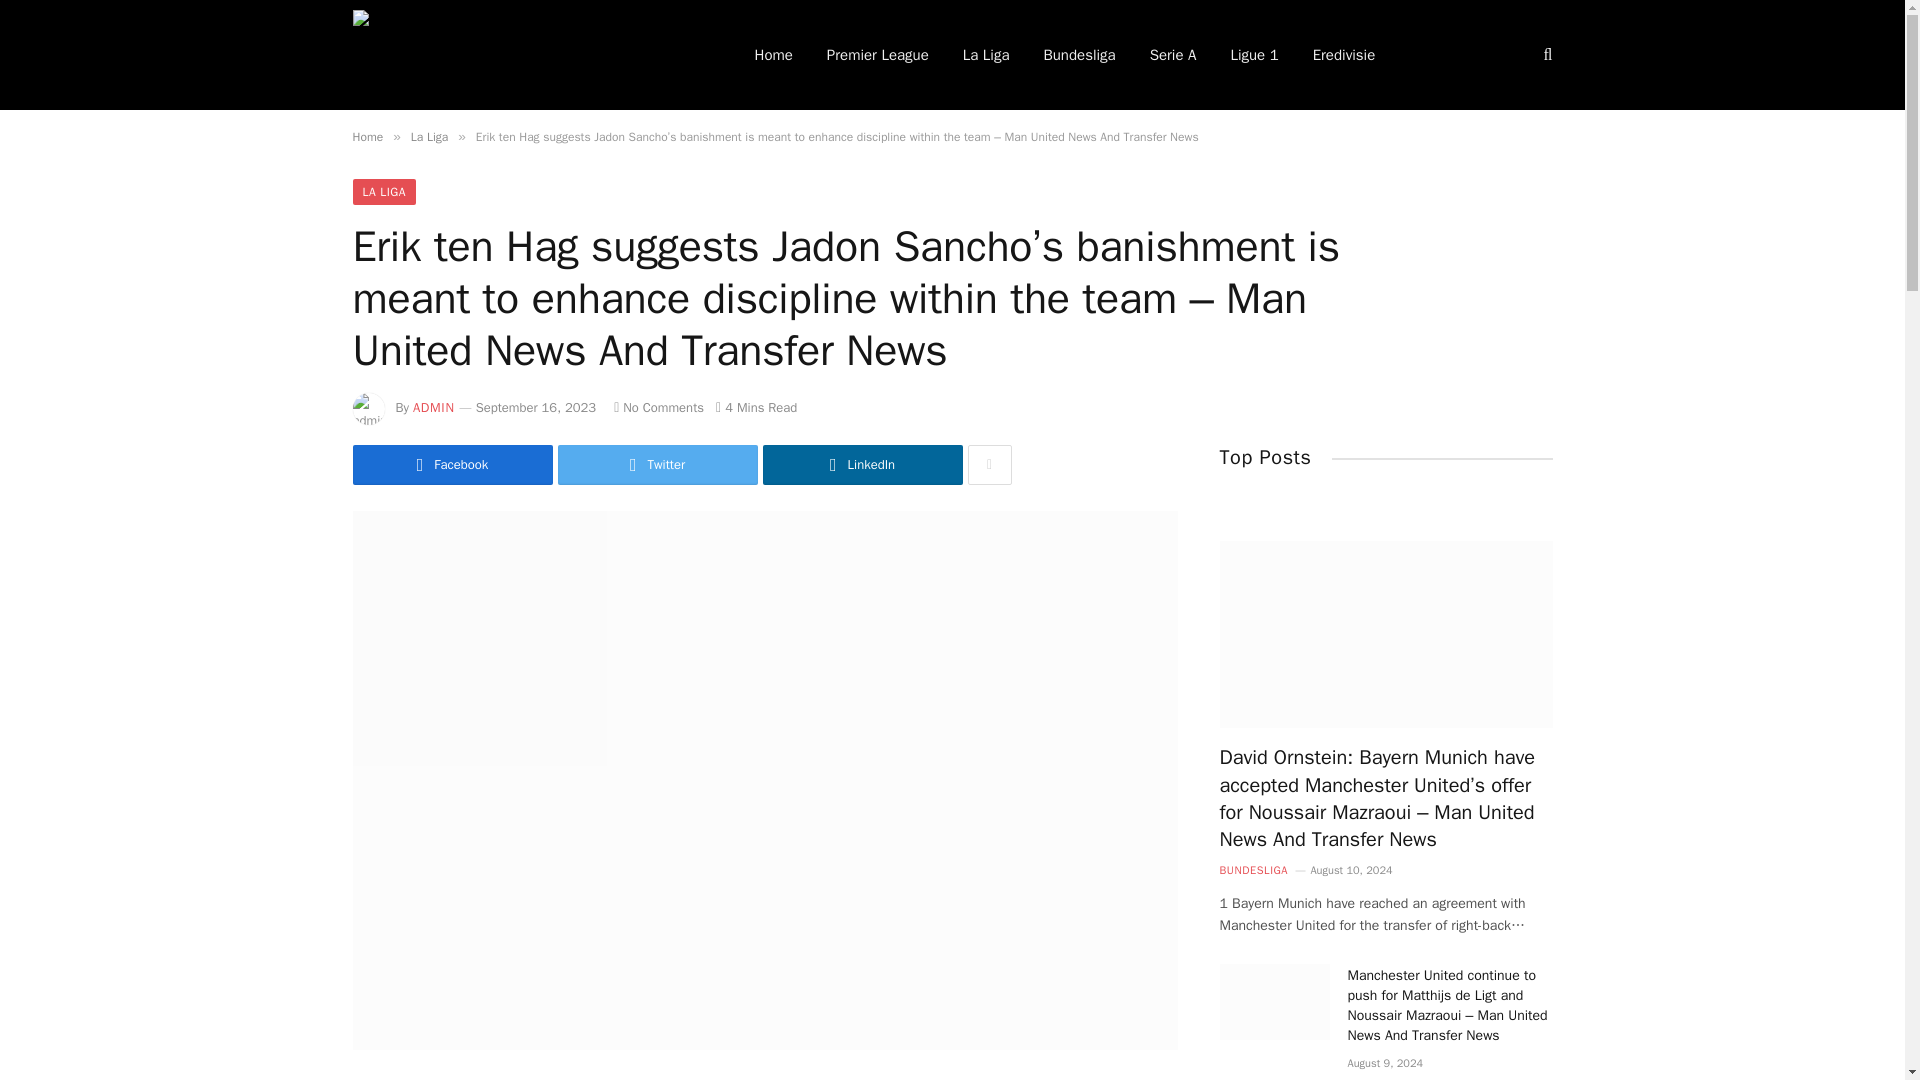 This screenshot has width=1920, height=1080. I want to click on Jalanforum News, so click(526, 55).